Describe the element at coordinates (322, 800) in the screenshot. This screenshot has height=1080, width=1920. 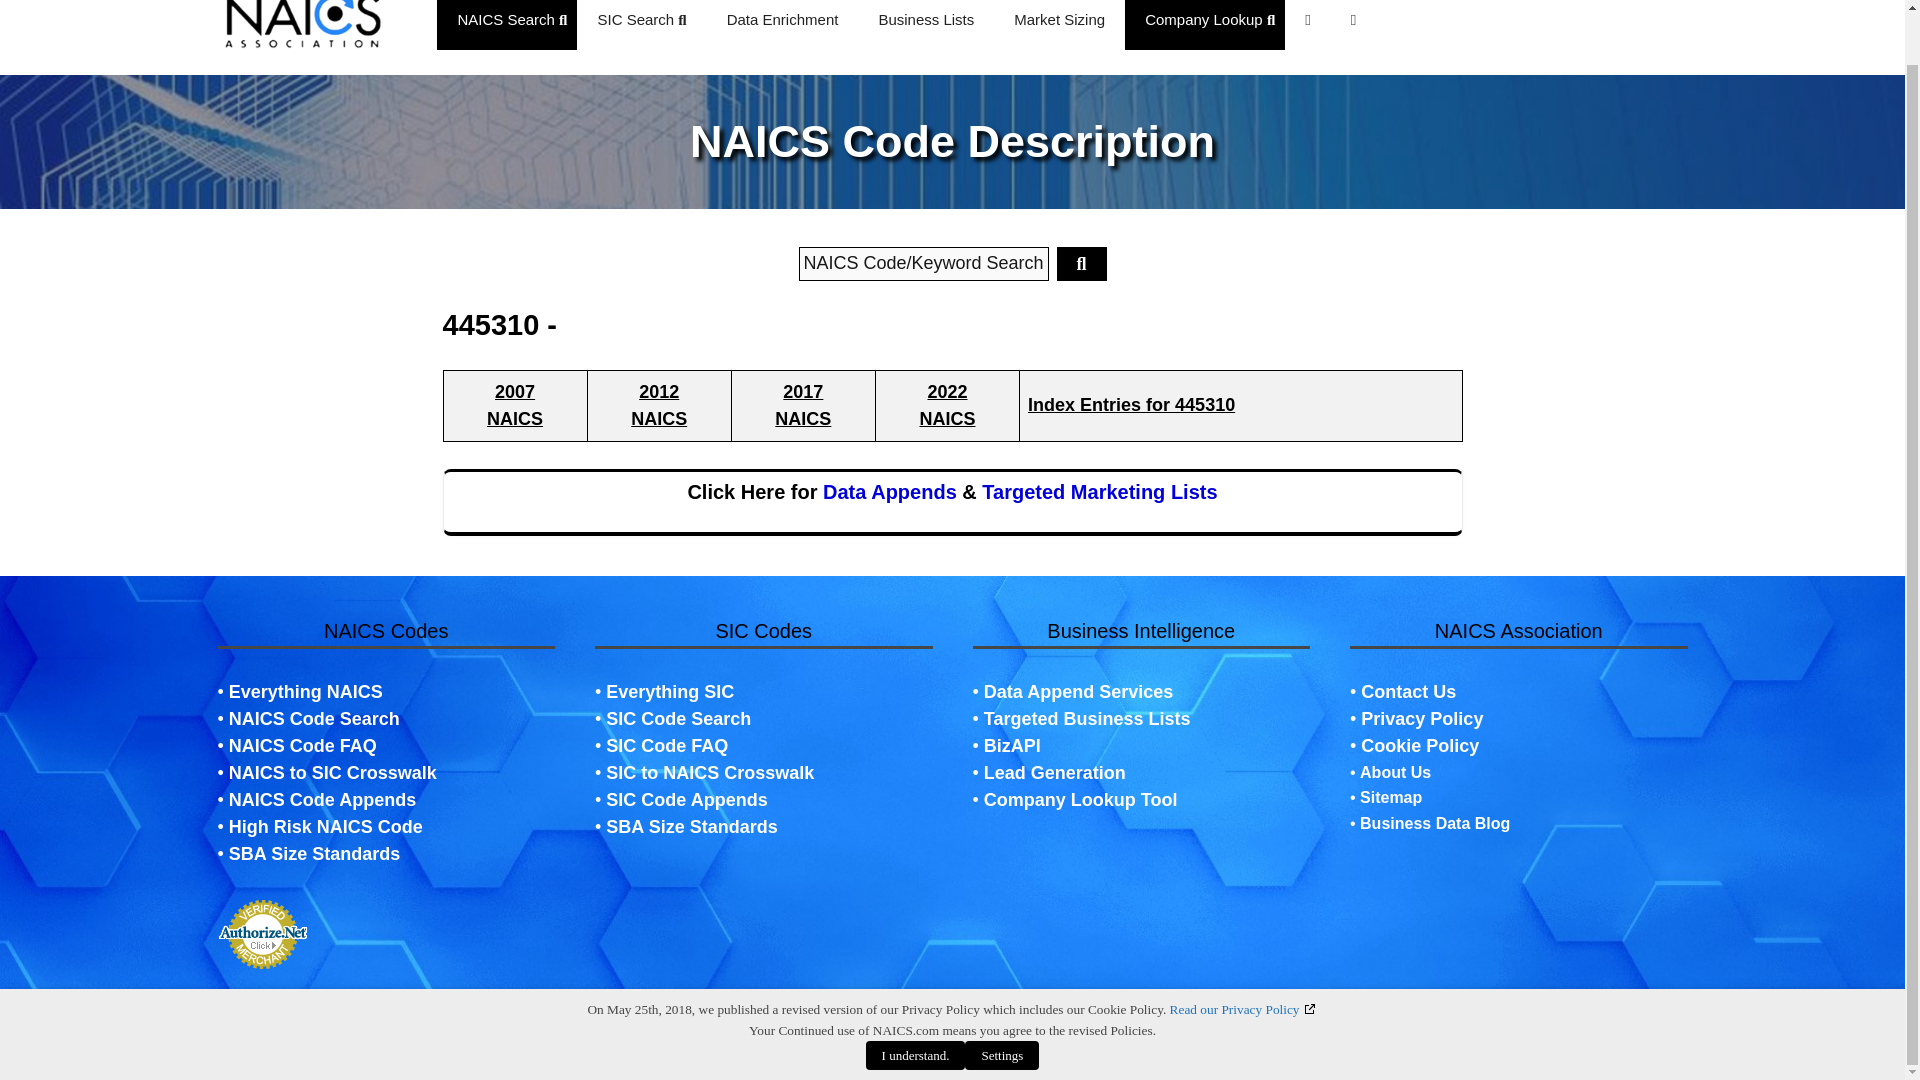
I see `NAICS Code Appends` at that location.